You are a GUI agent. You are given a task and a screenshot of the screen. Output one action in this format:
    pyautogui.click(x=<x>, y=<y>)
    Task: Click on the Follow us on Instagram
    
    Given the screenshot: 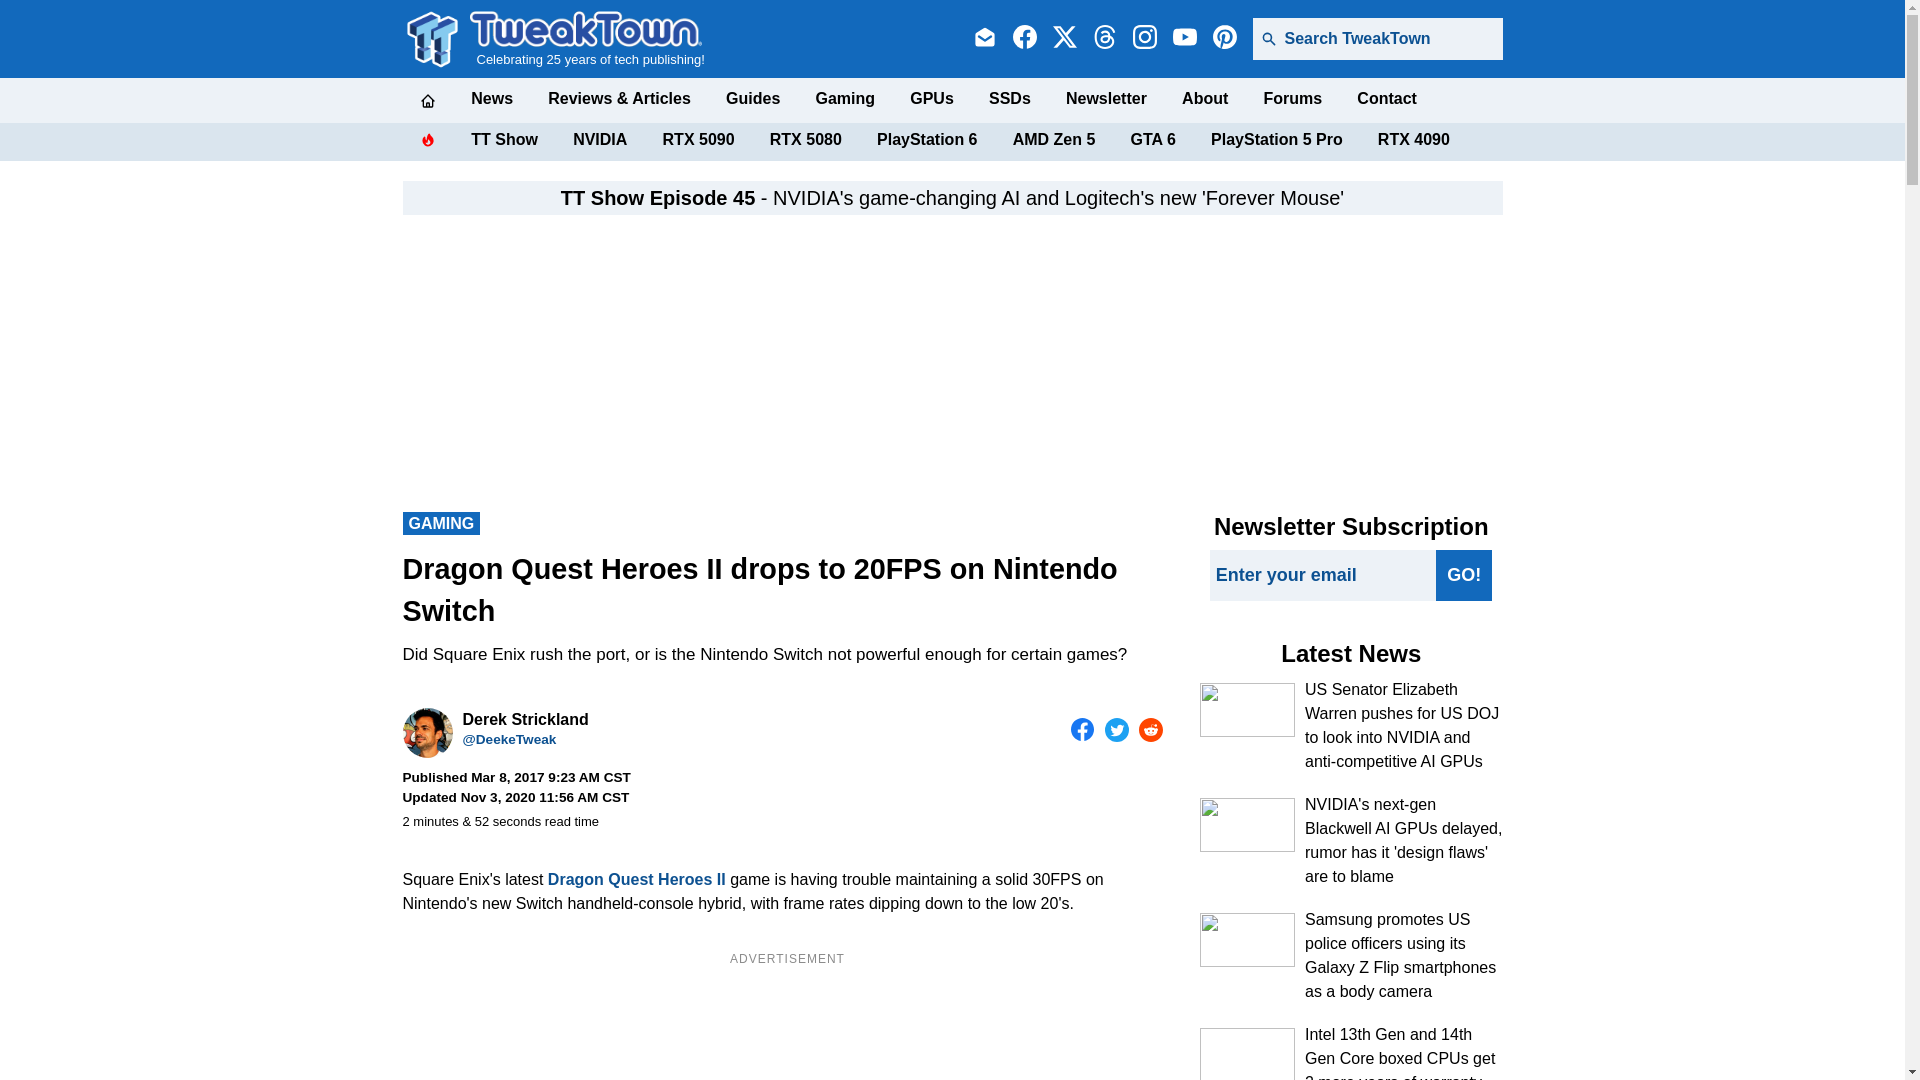 What is the action you would take?
    pyautogui.click(x=1144, y=38)
    